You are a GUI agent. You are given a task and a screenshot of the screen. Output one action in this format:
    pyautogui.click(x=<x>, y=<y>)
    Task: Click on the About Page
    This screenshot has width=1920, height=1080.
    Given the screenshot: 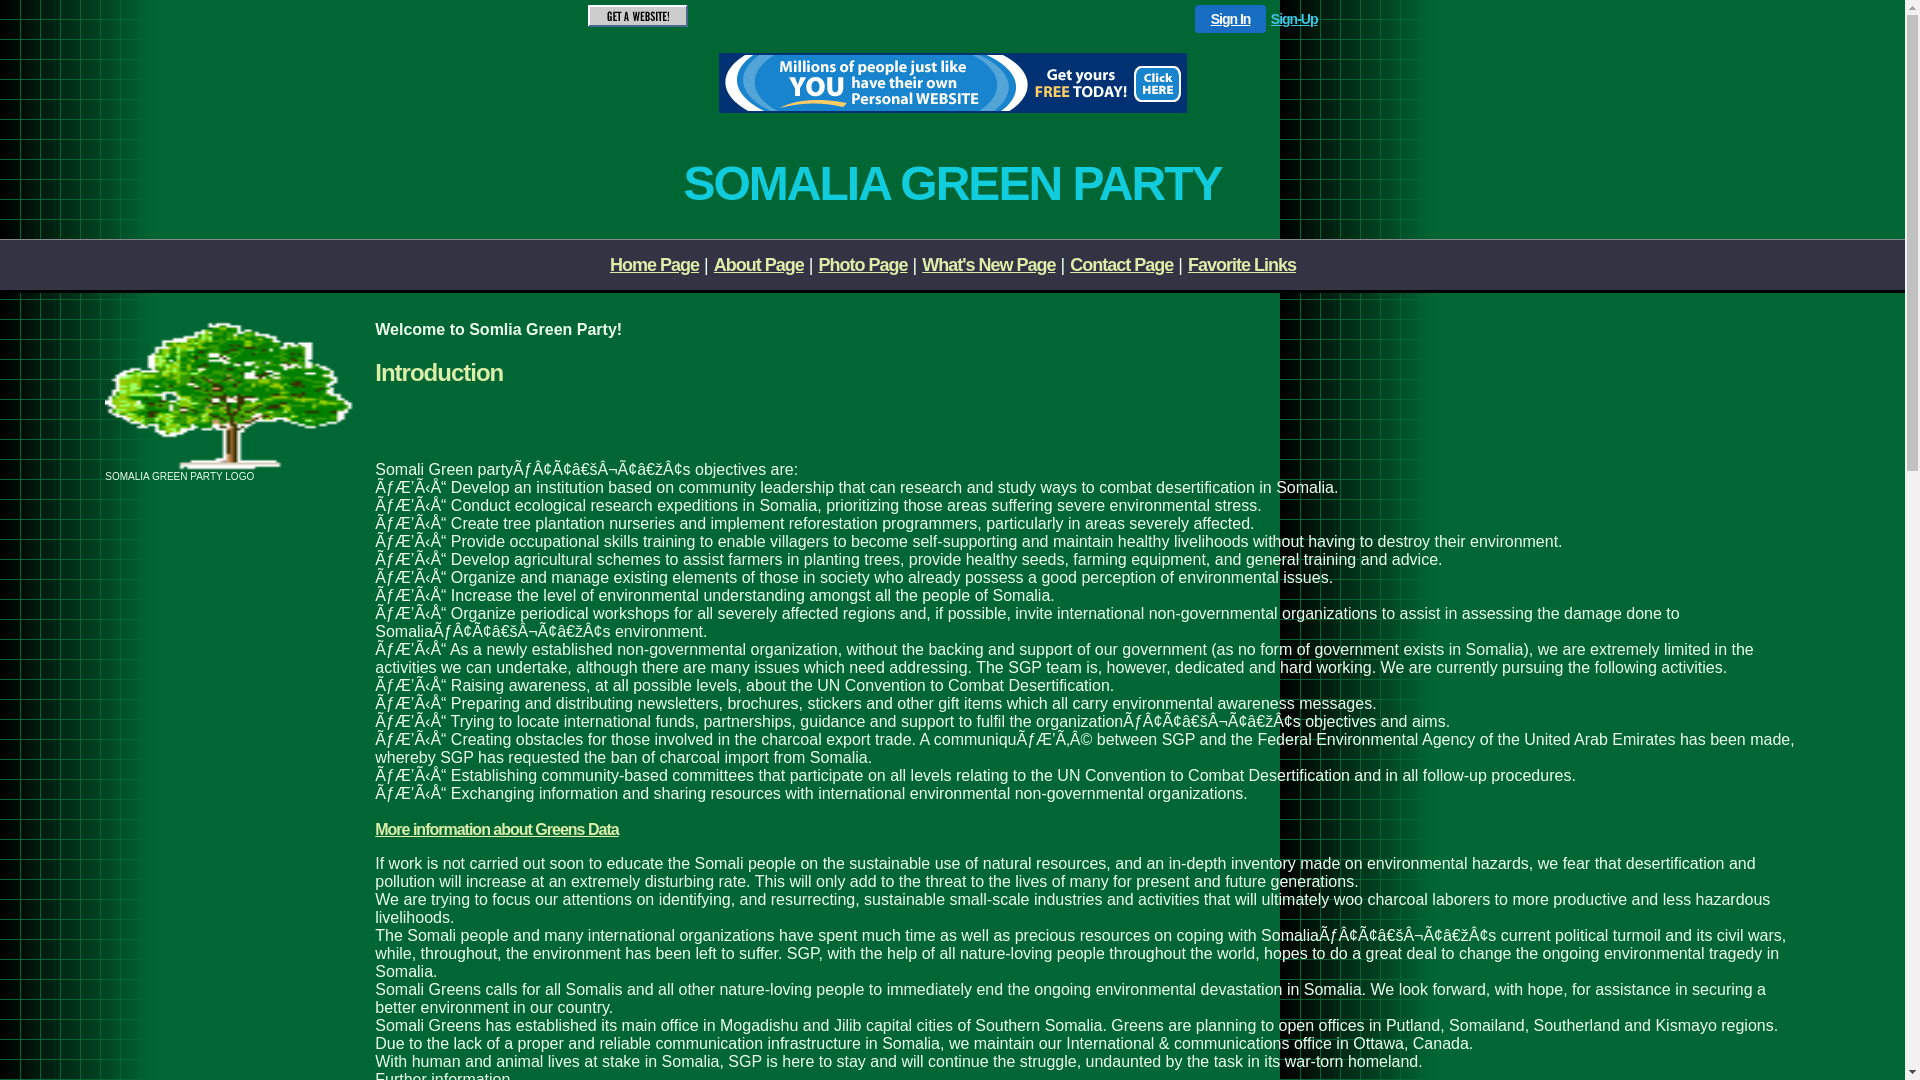 What is the action you would take?
    pyautogui.click(x=759, y=264)
    